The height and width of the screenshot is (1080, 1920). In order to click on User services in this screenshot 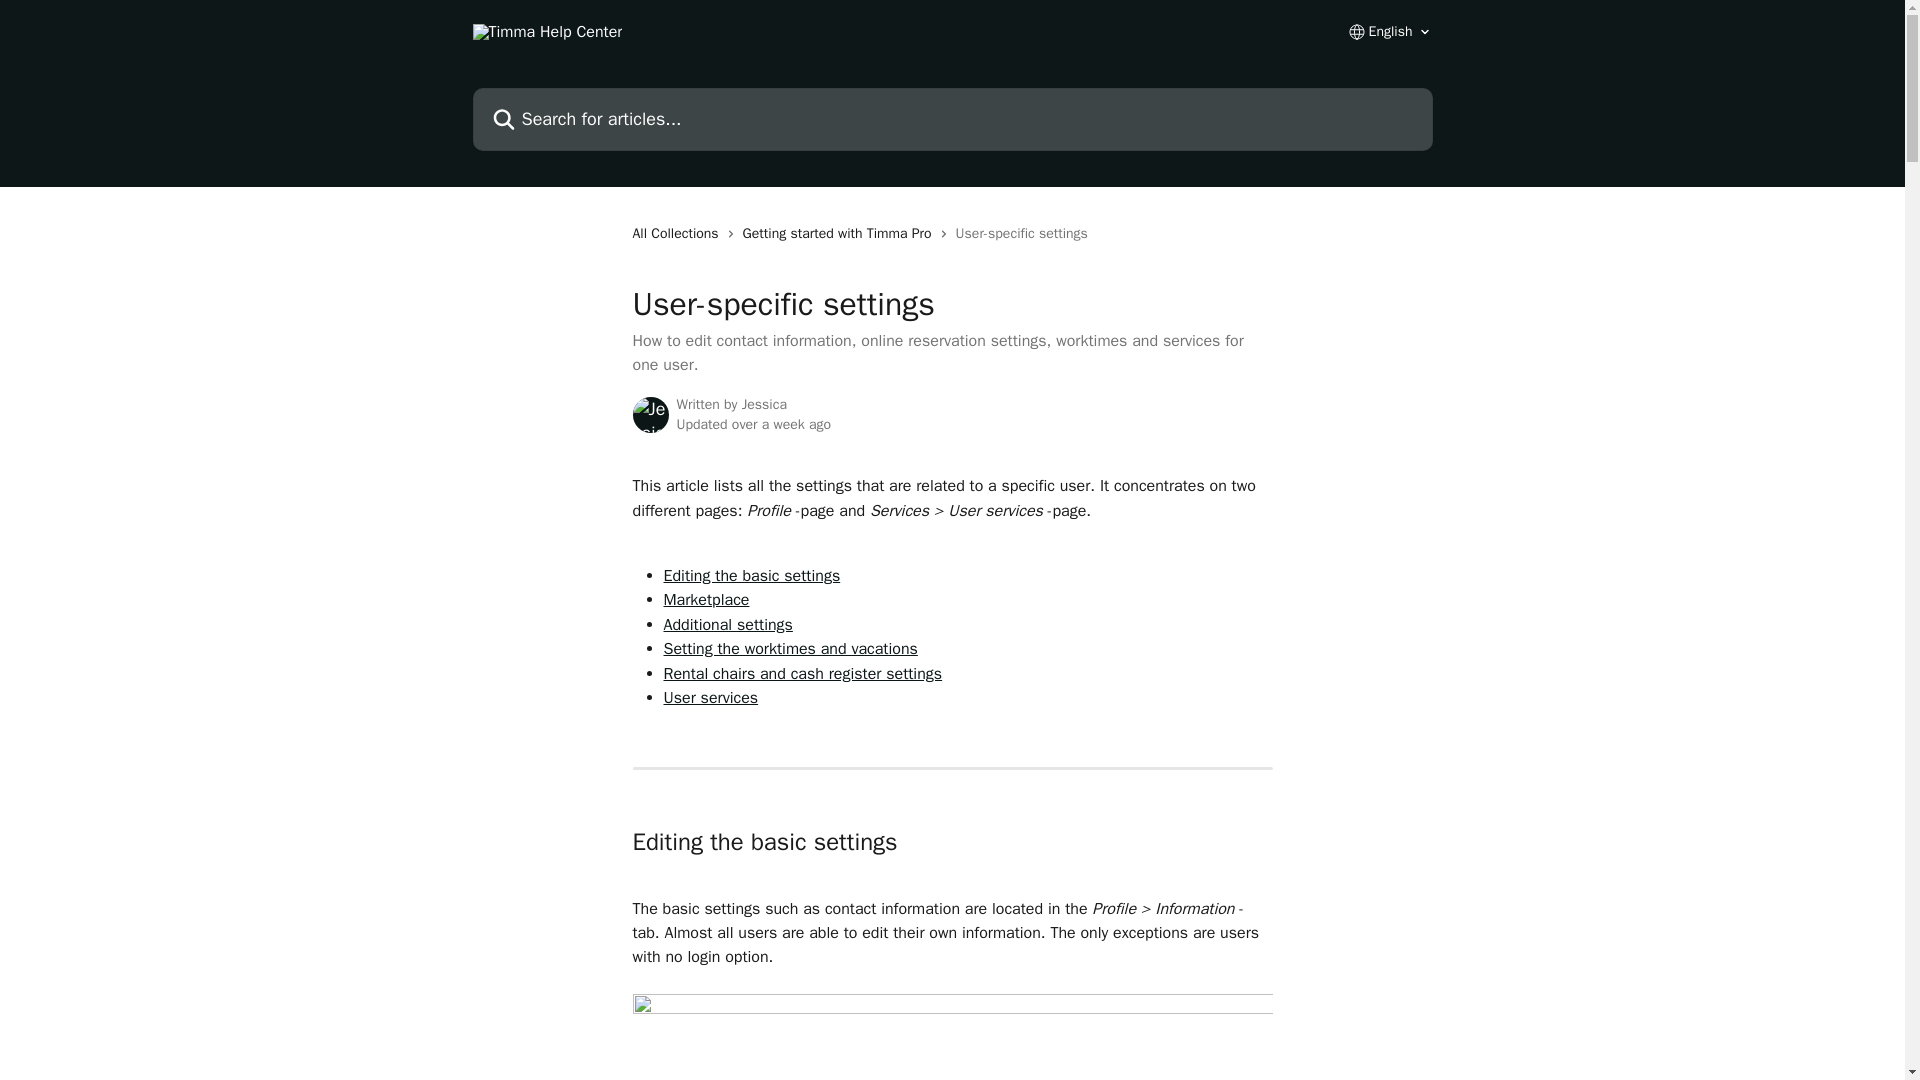, I will do `click(711, 698)`.